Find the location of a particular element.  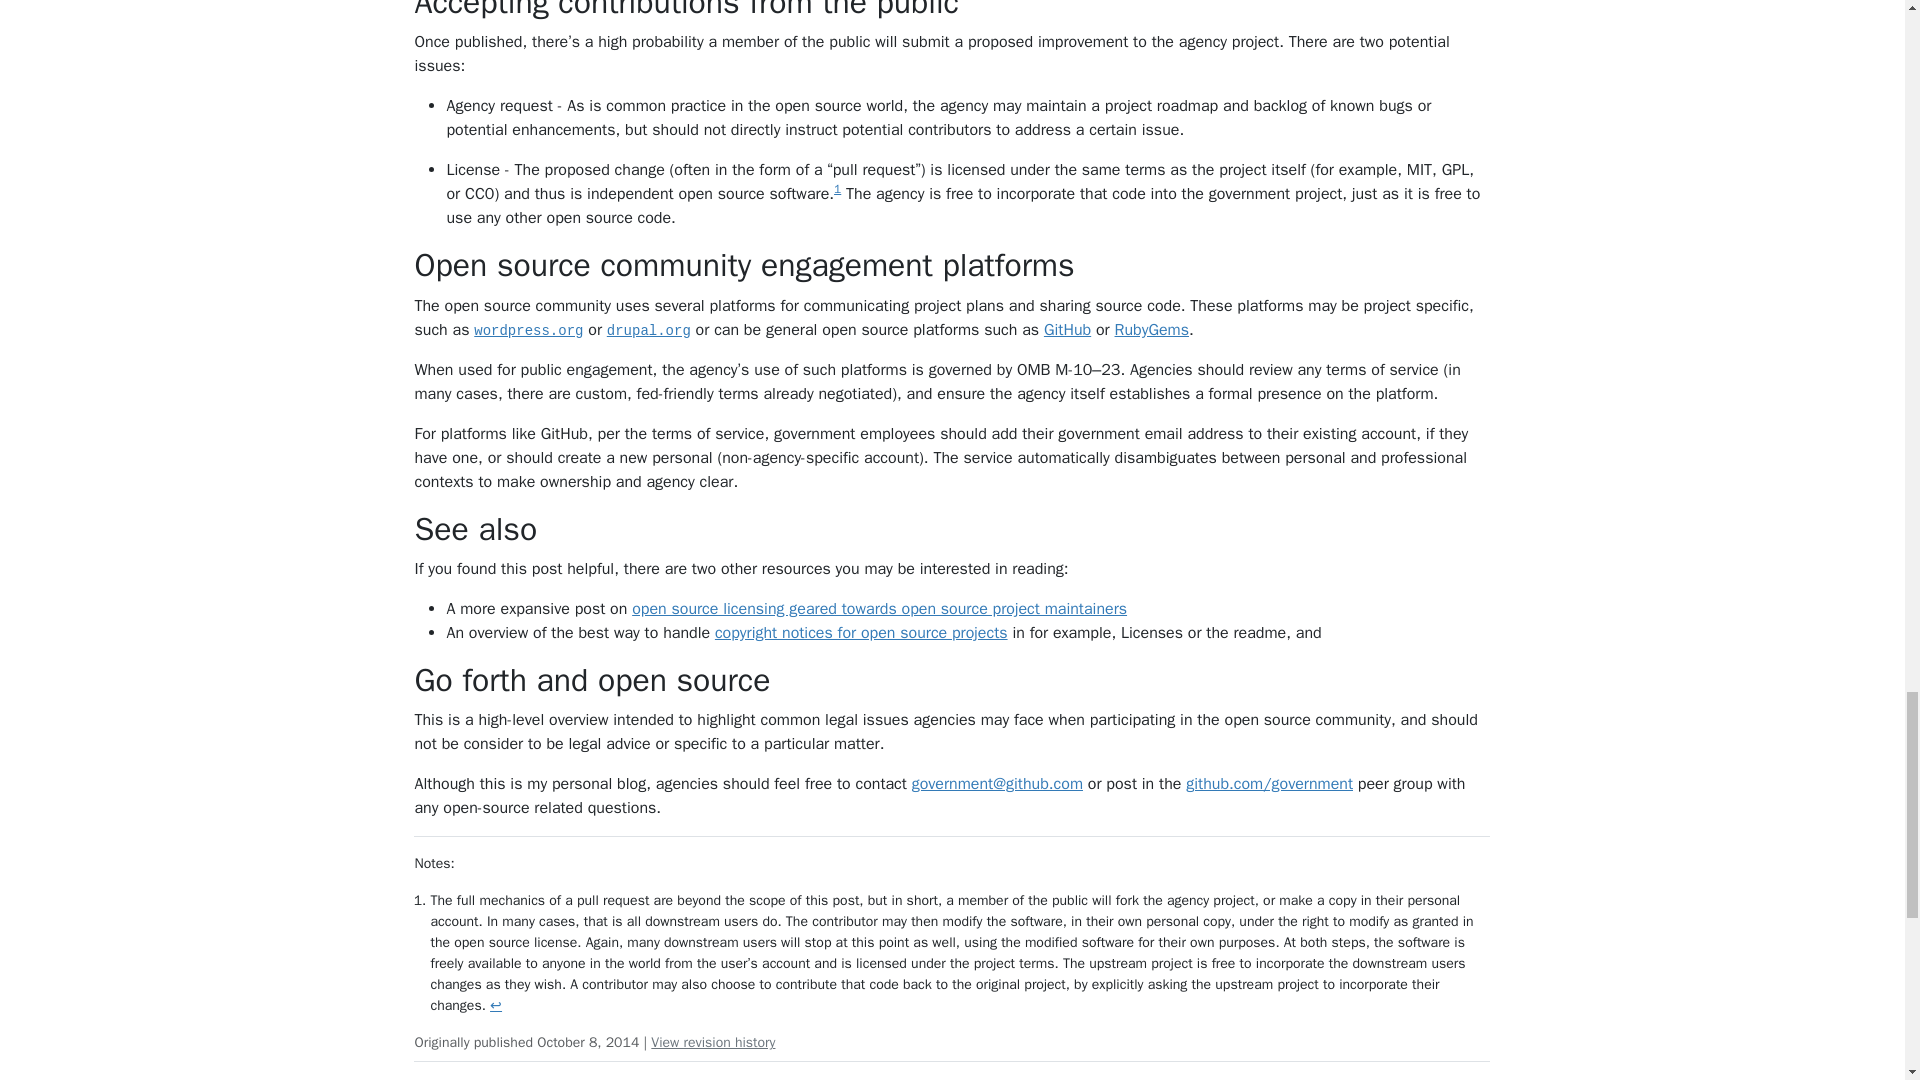

GitHub is located at coordinates (1067, 330).